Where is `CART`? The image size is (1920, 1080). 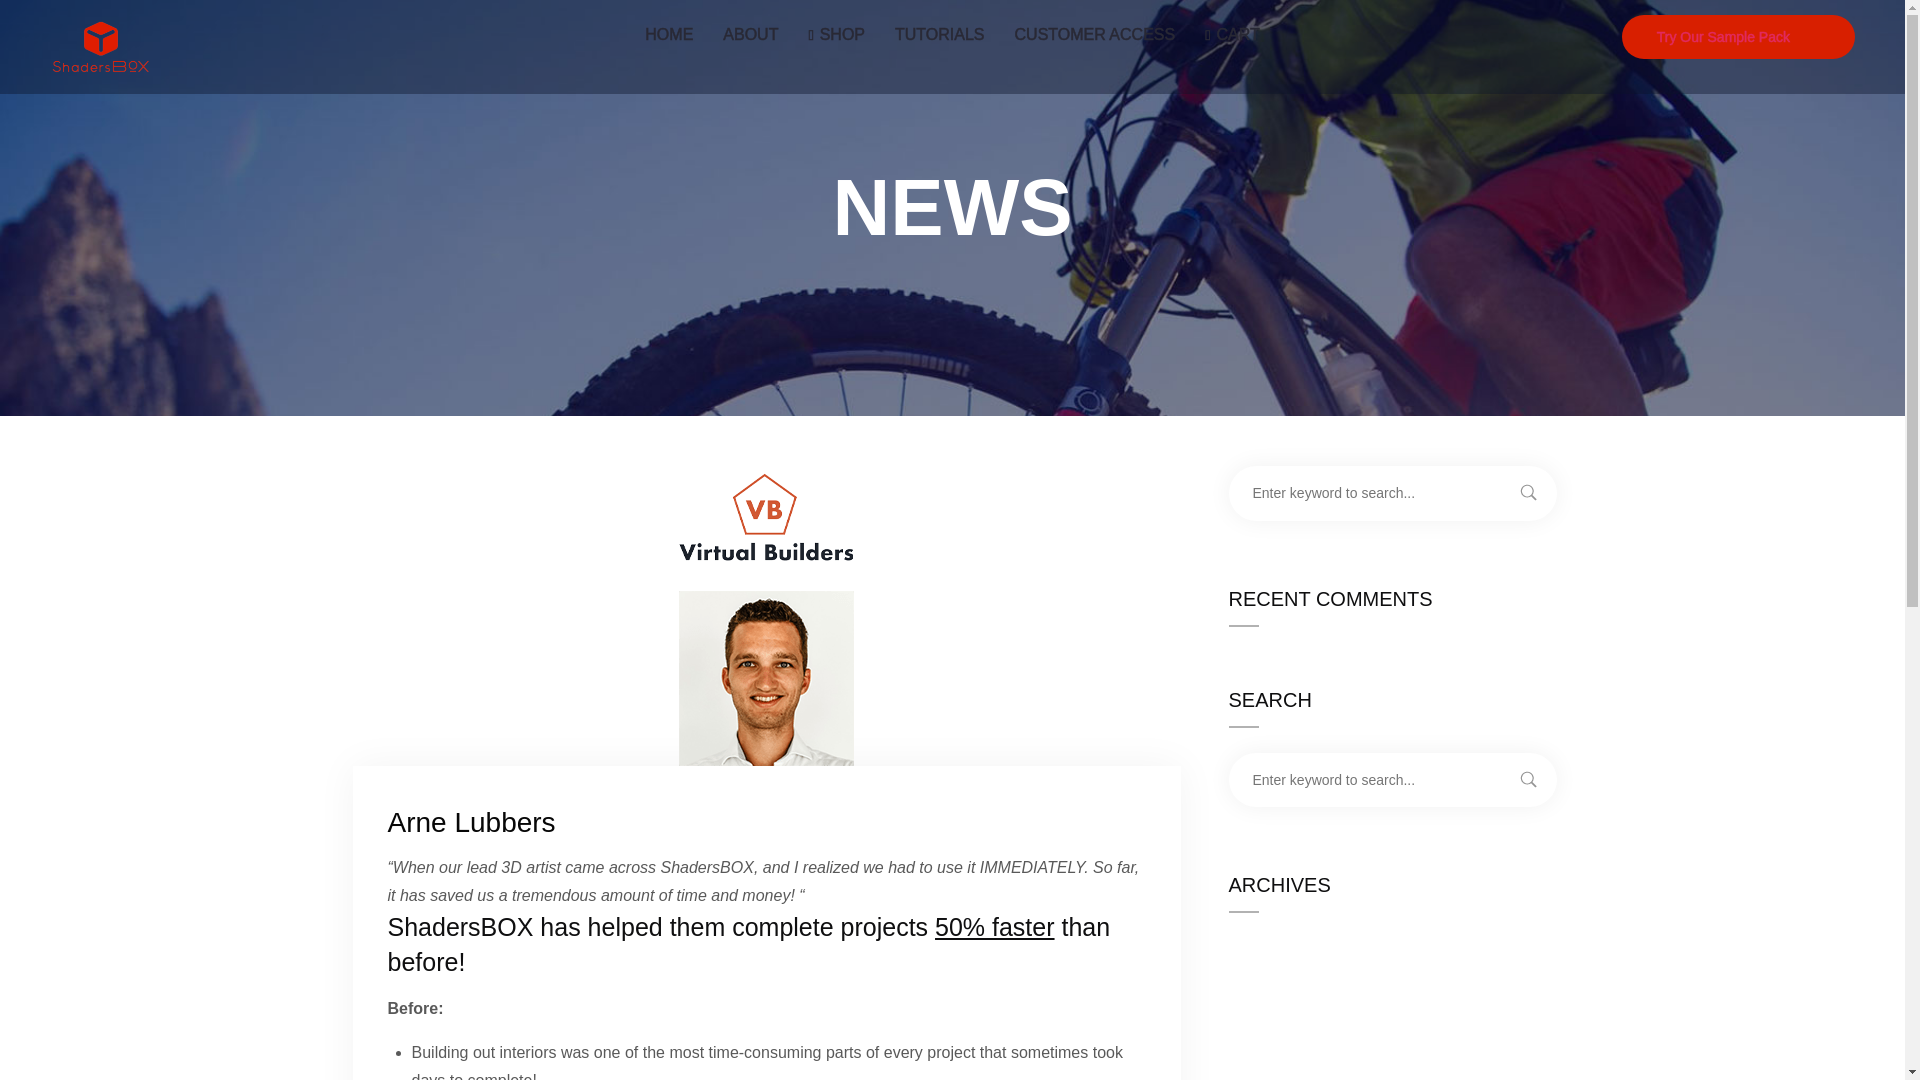
CART is located at coordinates (1232, 35).